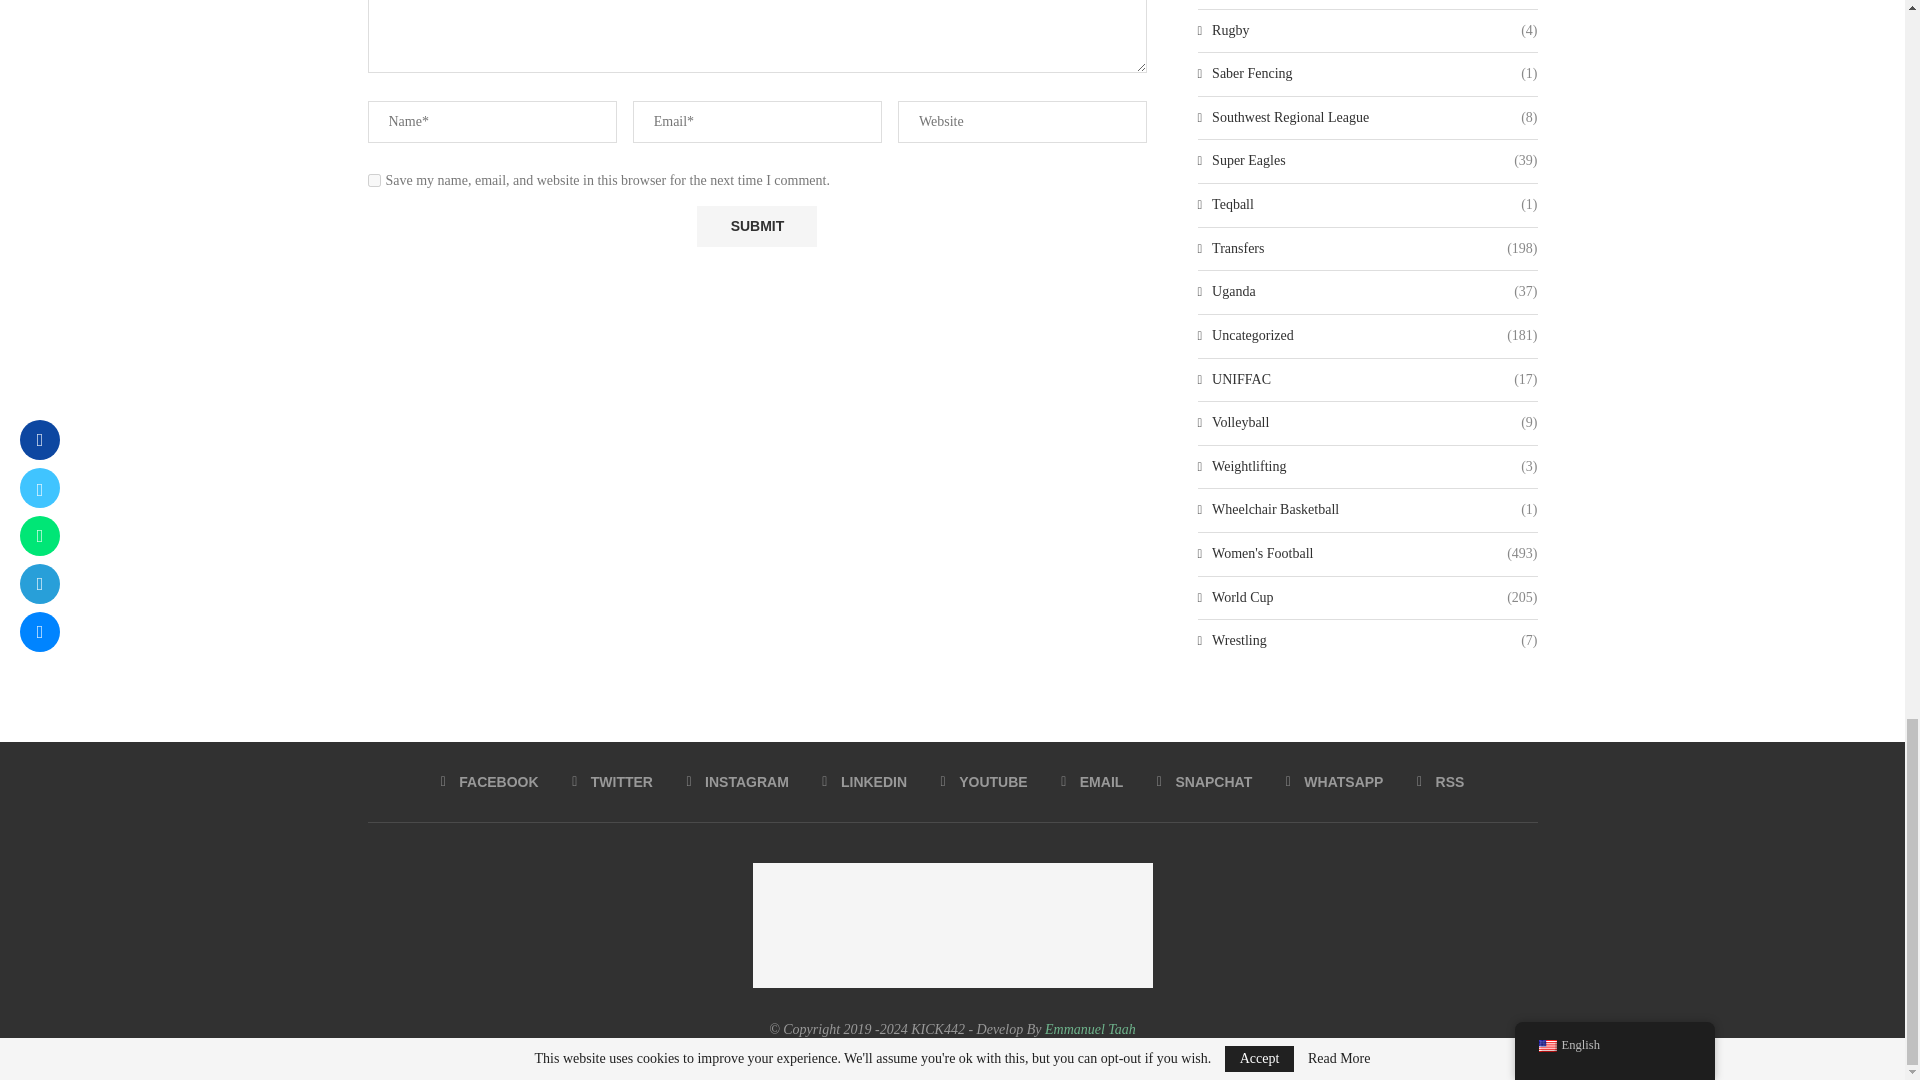  I want to click on yes, so click(374, 180).